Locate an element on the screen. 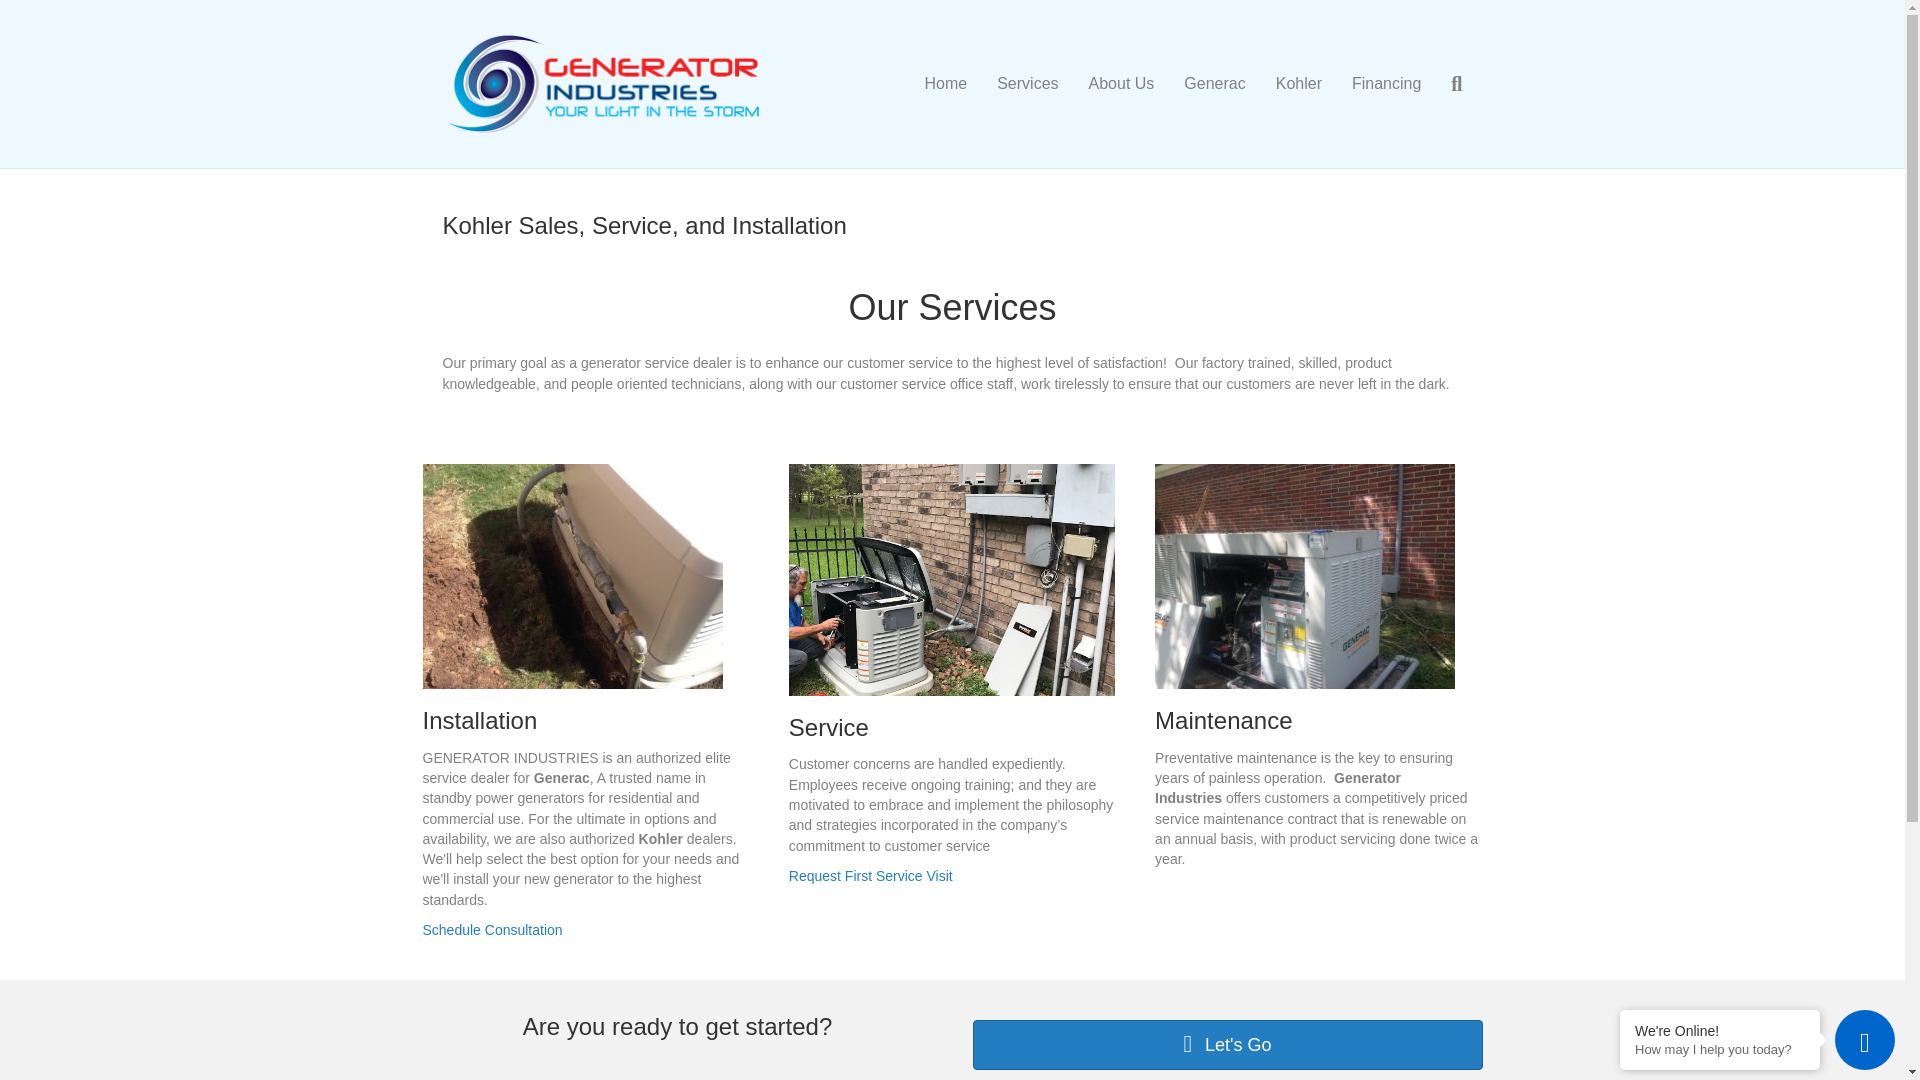 Image resolution: width=1920 pixels, height=1080 pixels. Service is located at coordinates (829, 726).